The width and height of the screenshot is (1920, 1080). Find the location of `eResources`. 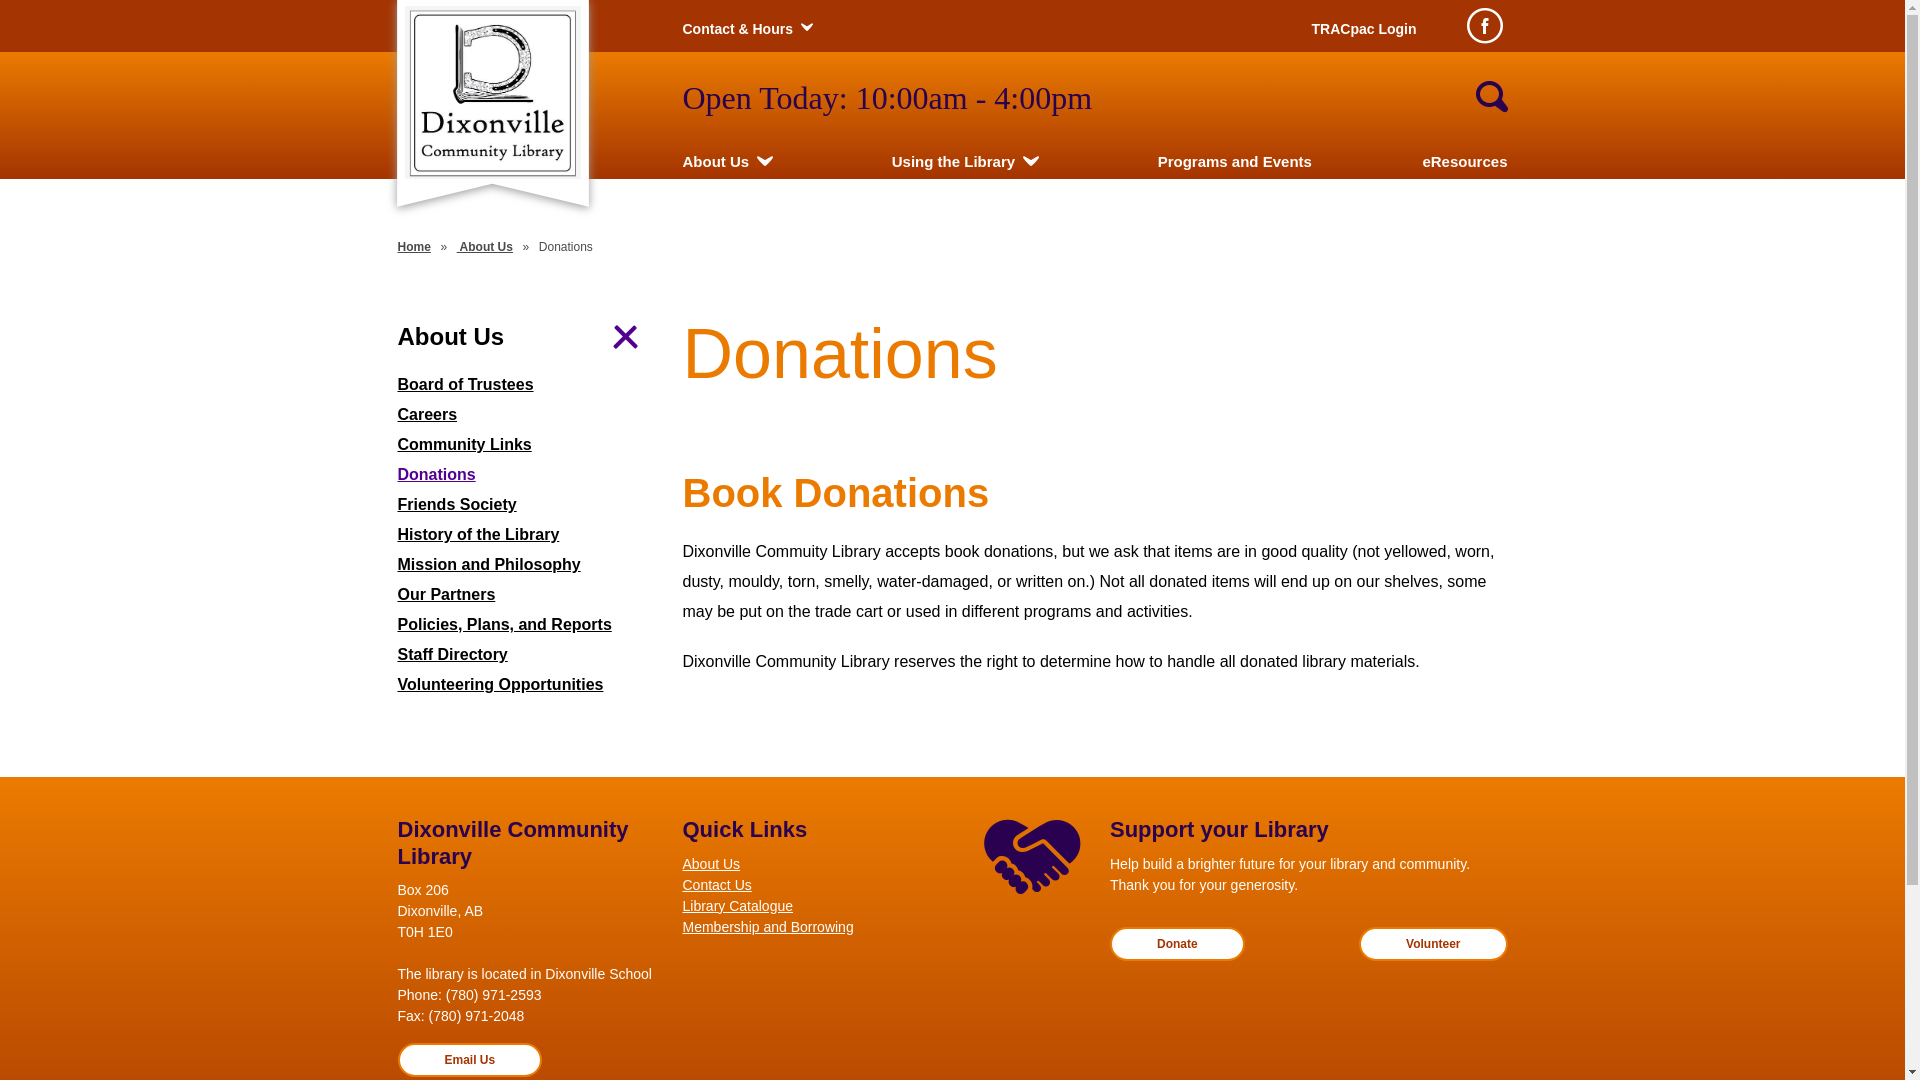

eResources is located at coordinates (1464, 162).